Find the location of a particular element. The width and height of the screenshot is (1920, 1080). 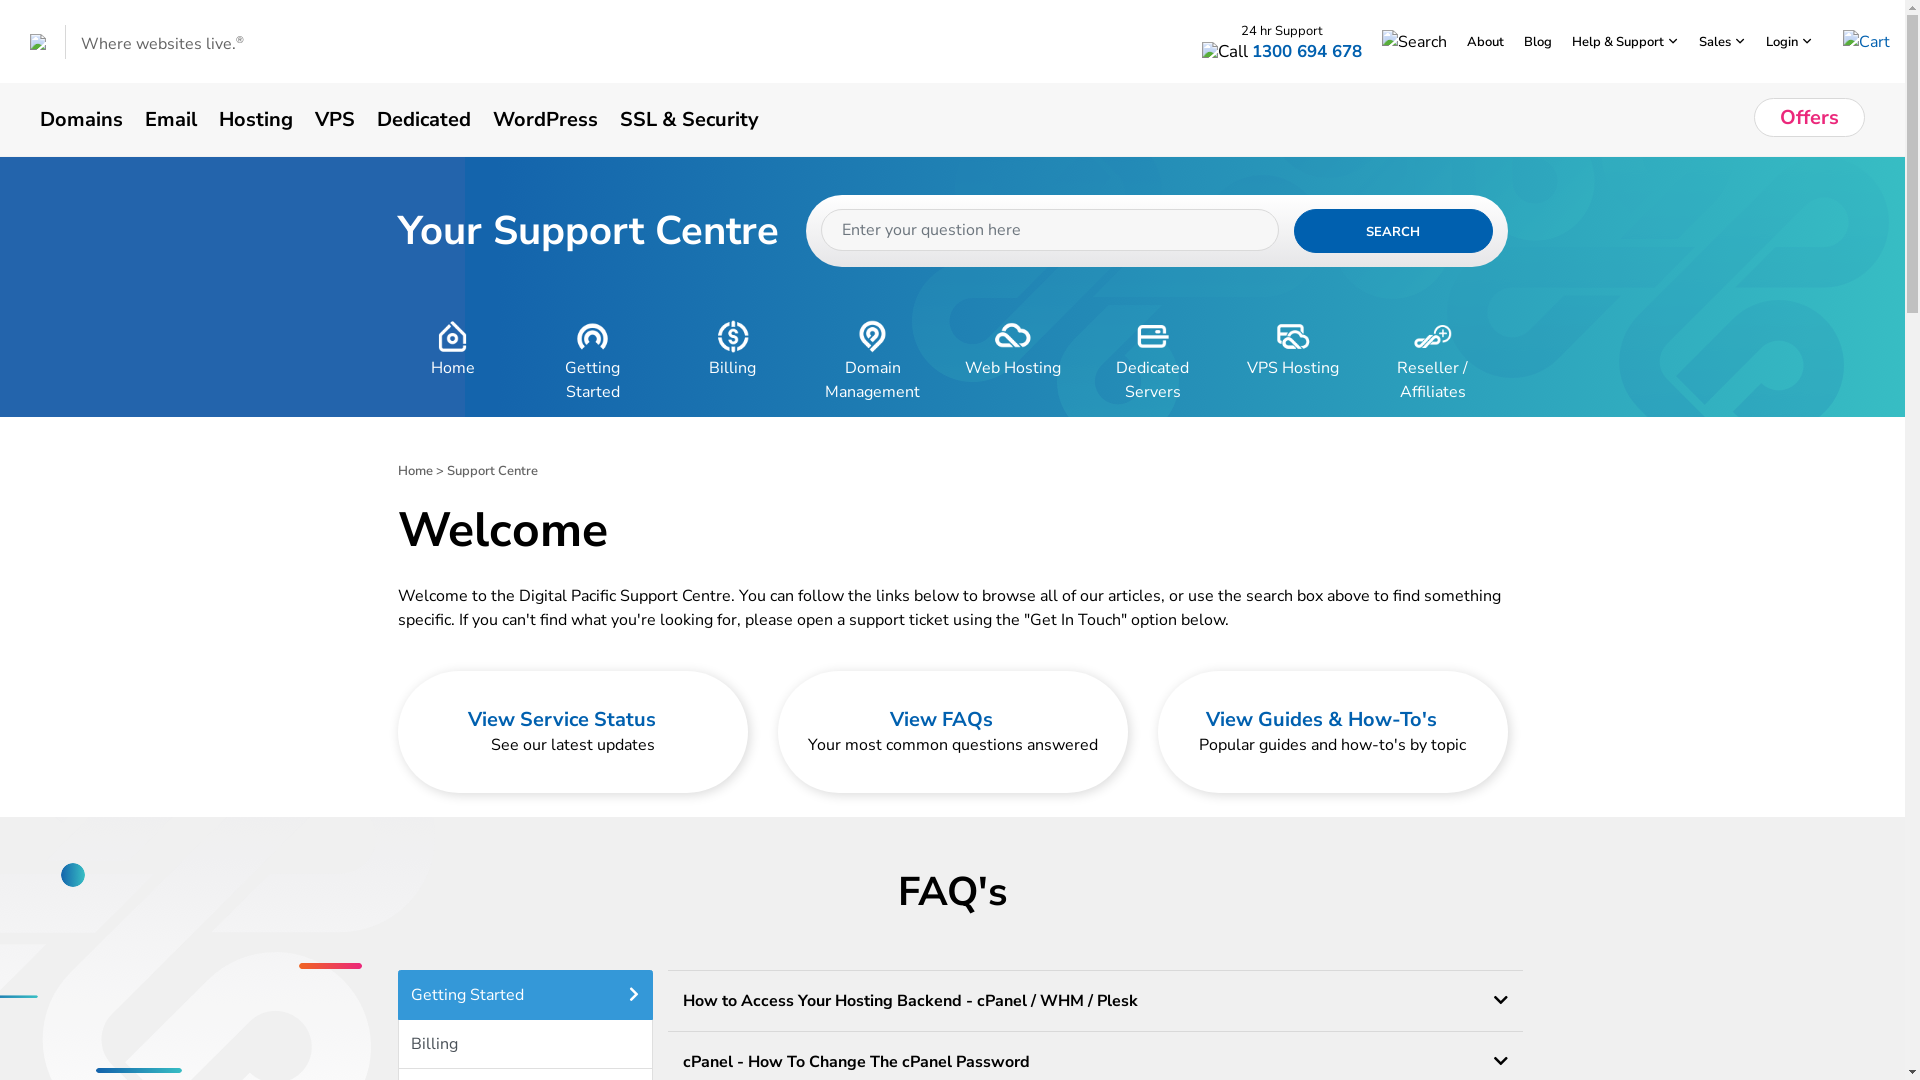

WordPress is located at coordinates (556, 119).